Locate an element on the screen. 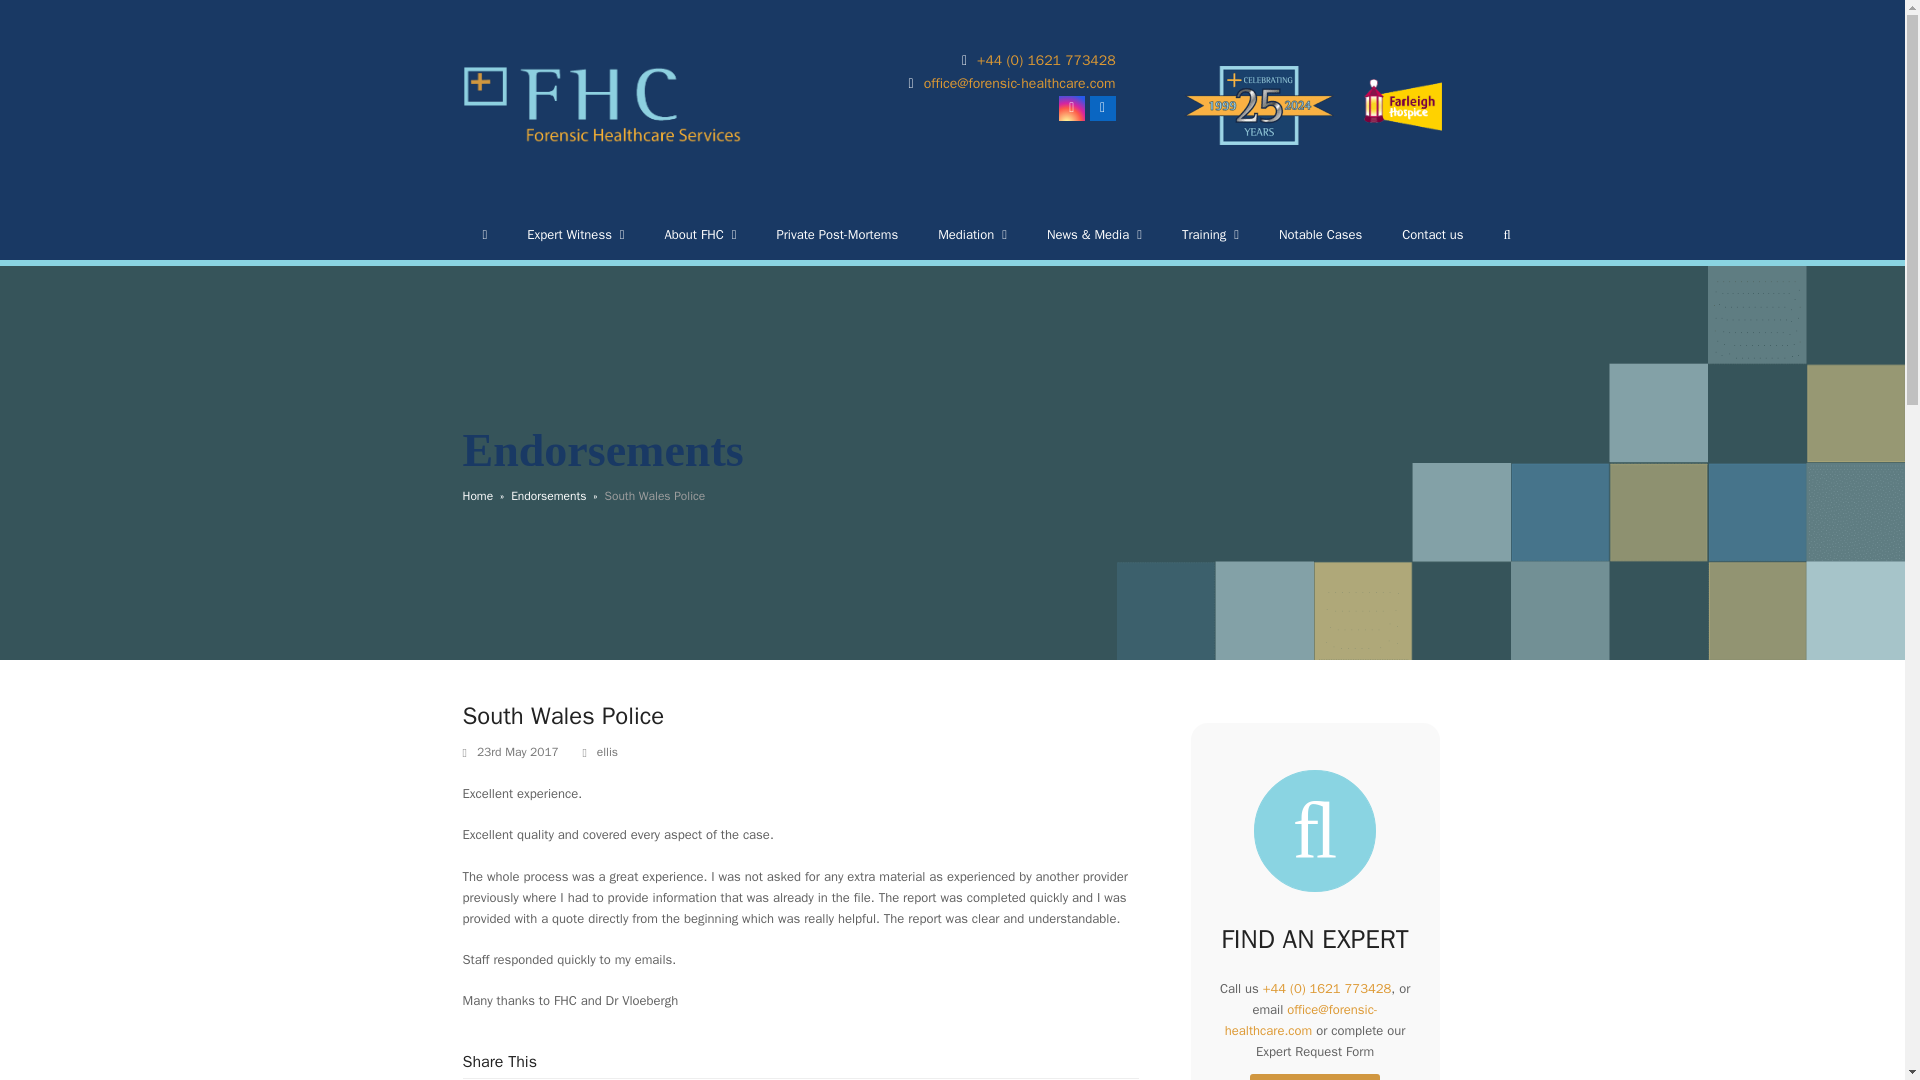 The image size is (1920, 1080). LinkedIn is located at coordinates (1102, 109).